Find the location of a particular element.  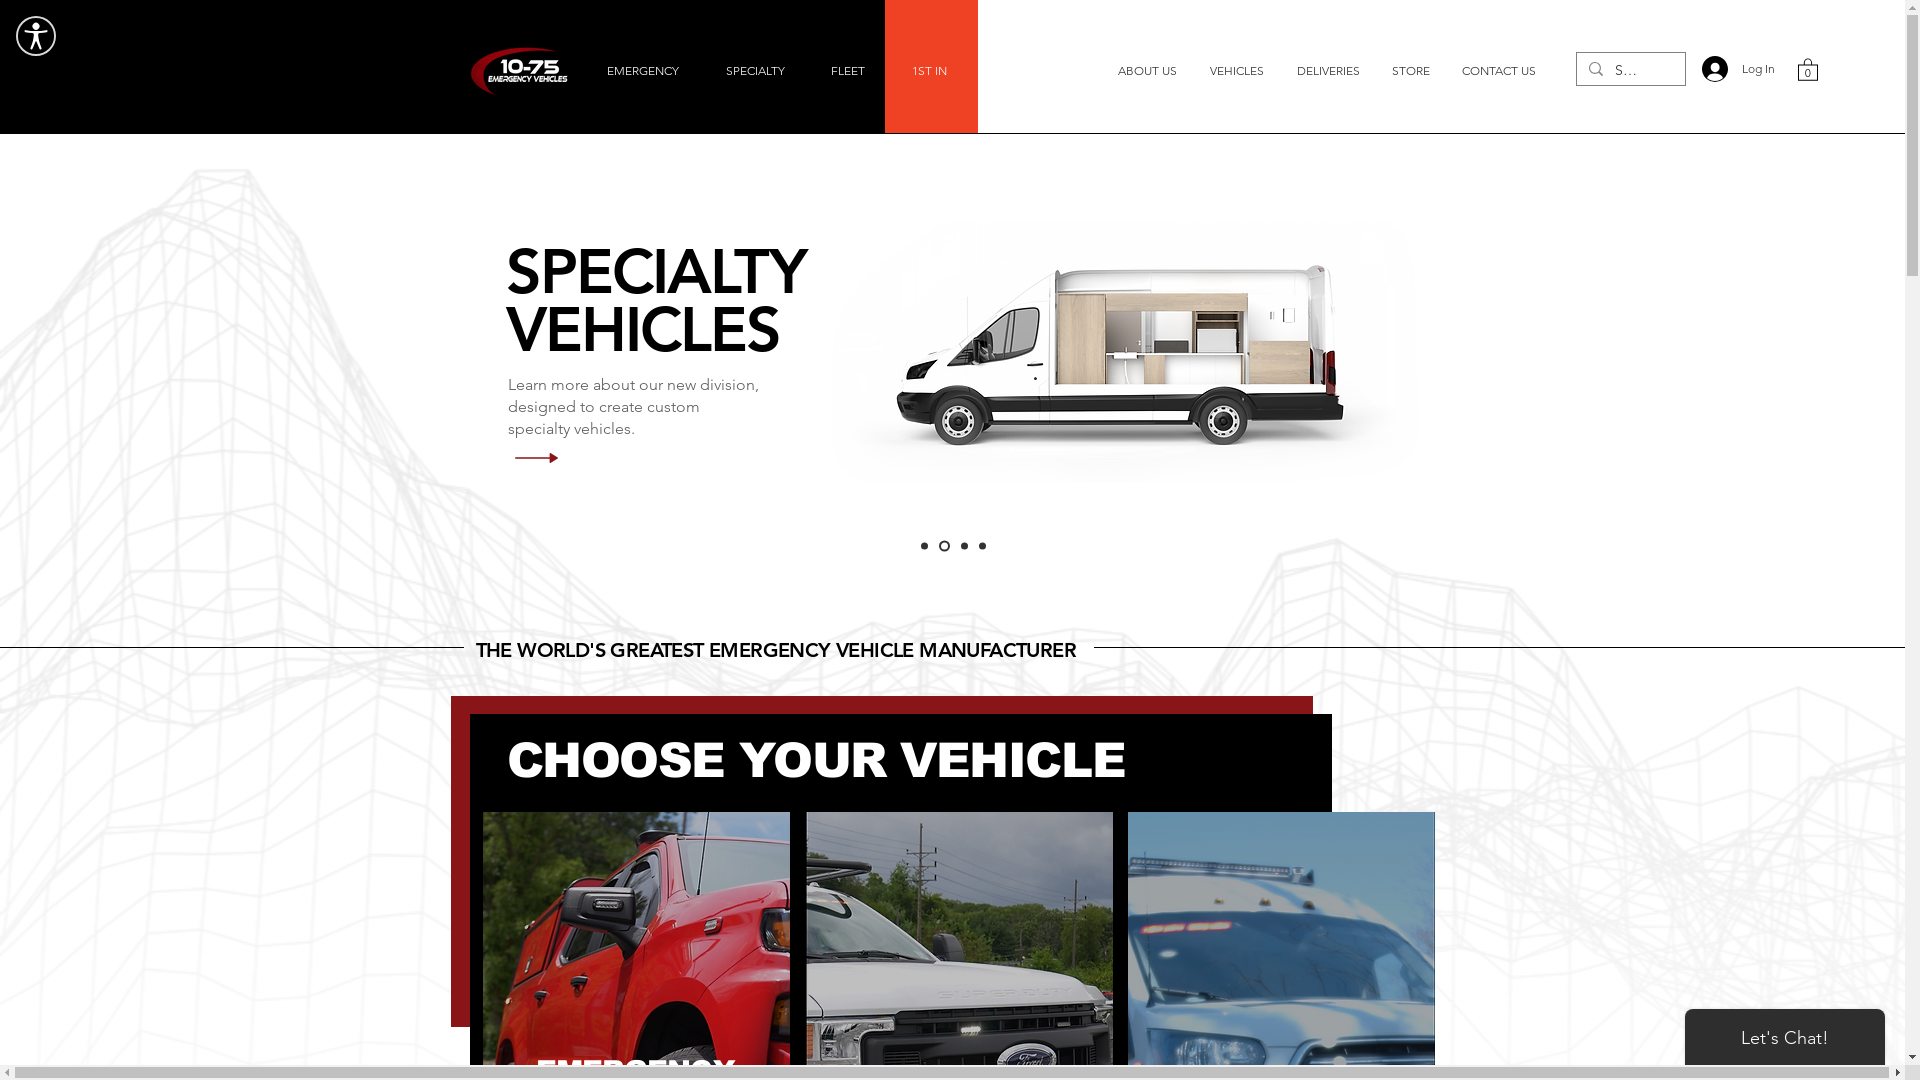

Log In is located at coordinates (1732, 69).